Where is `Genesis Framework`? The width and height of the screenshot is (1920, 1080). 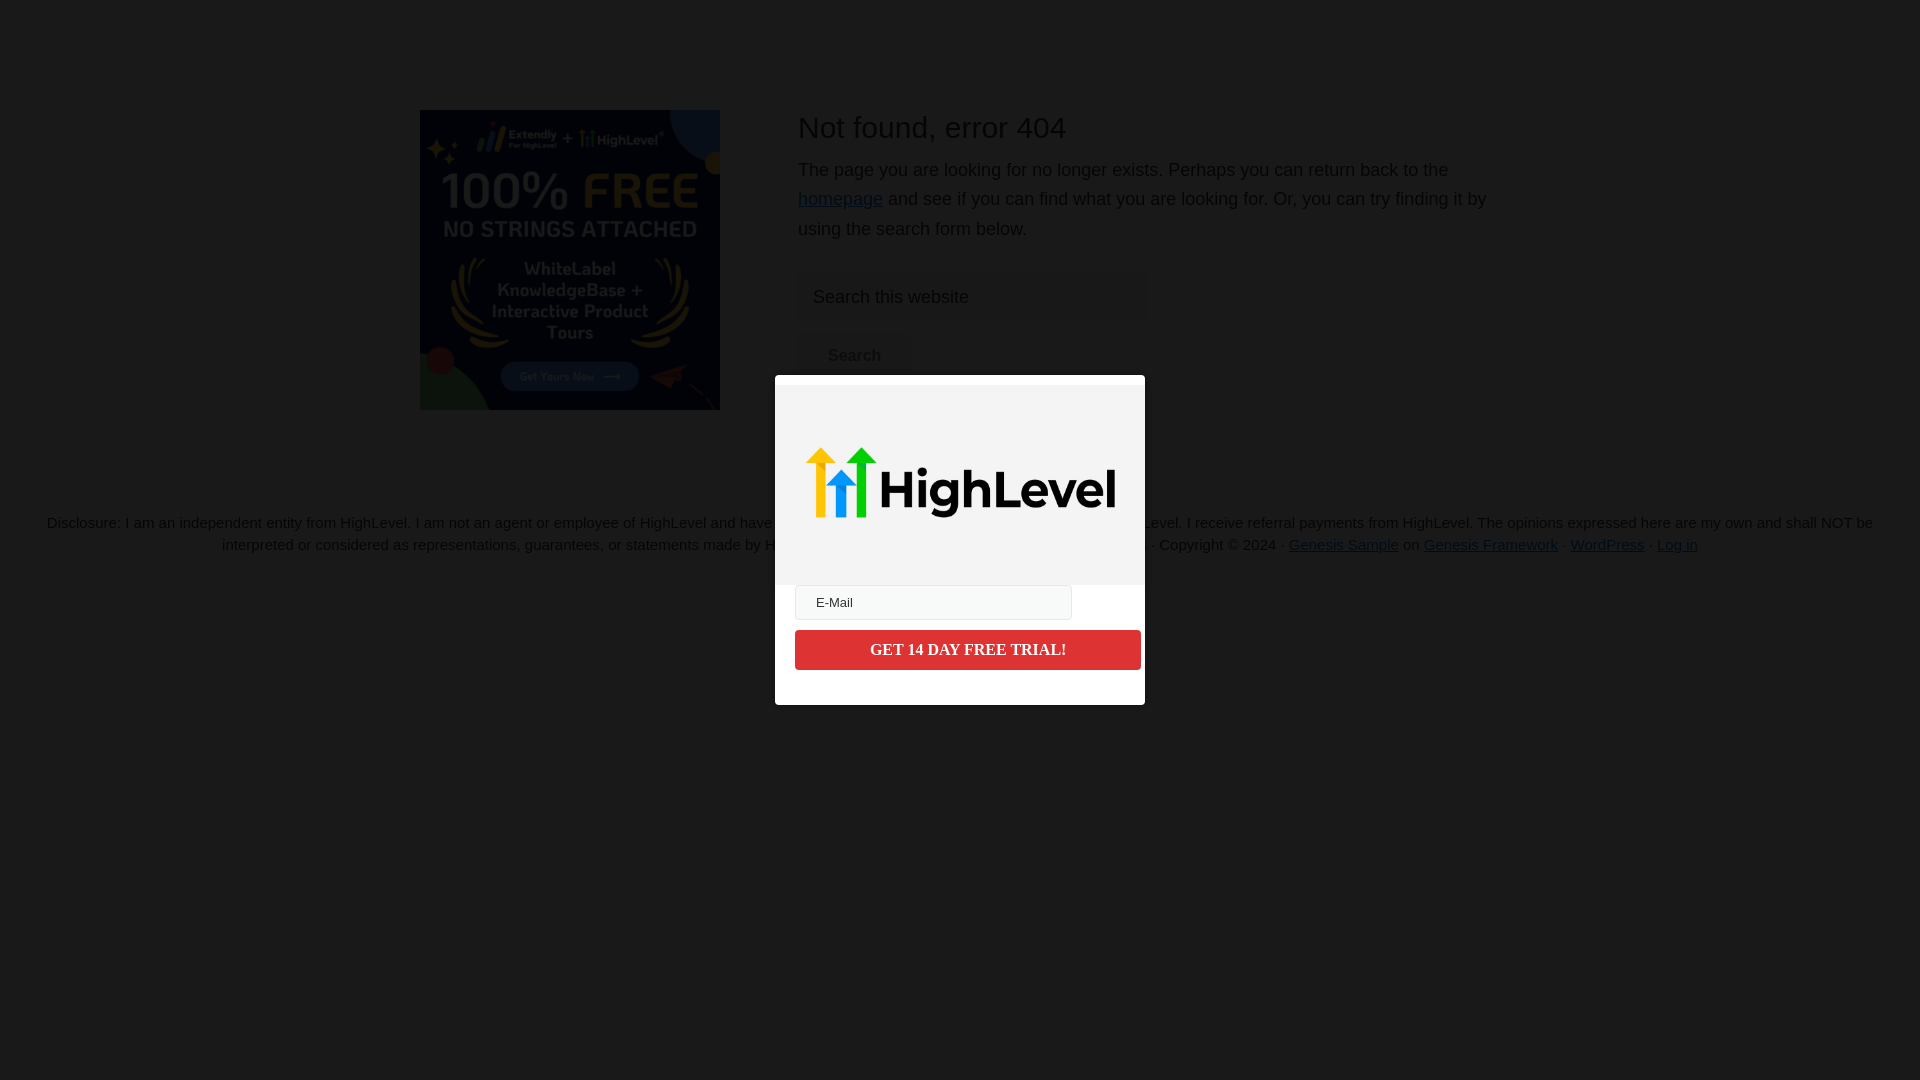 Genesis Framework is located at coordinates (1490, 544).